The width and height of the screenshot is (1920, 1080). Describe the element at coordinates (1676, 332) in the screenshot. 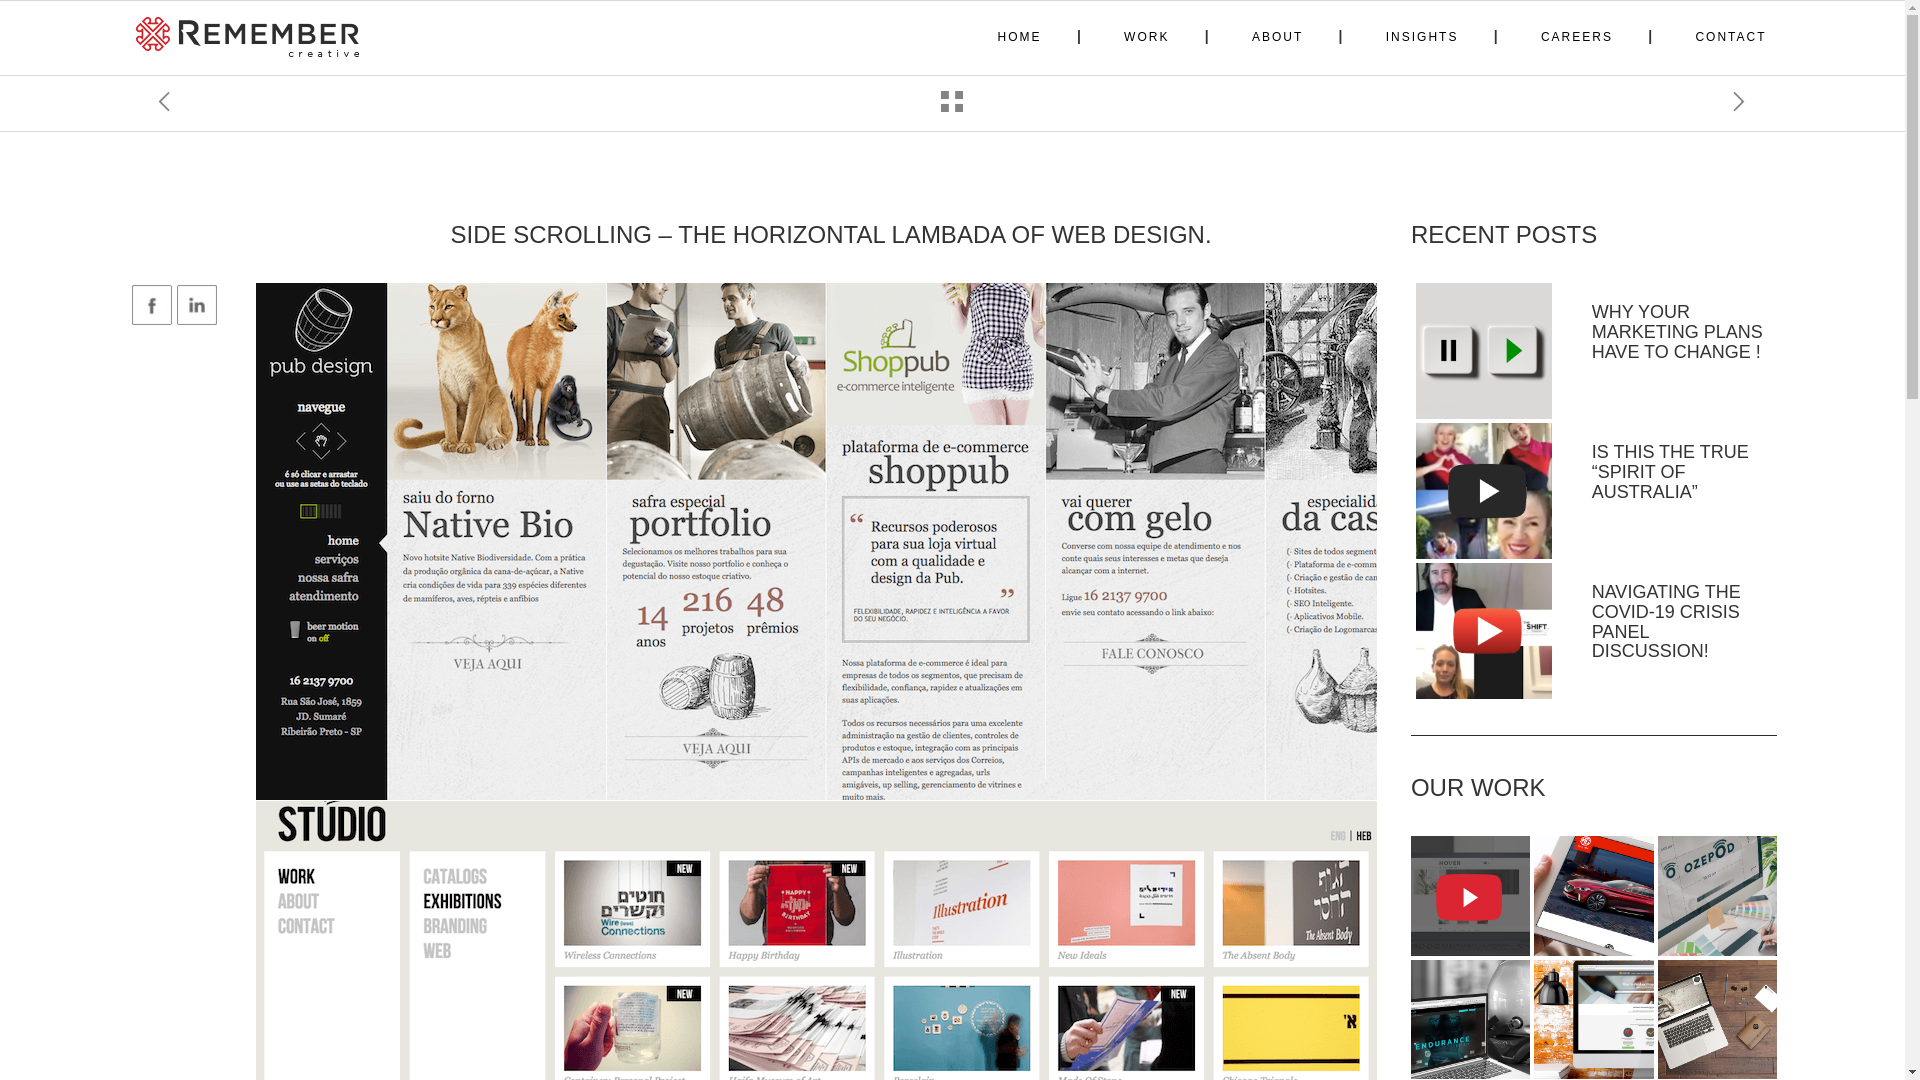

I see `WHY YOUR MARKETING PLANS HAVE TO CHANGE !` at that location.